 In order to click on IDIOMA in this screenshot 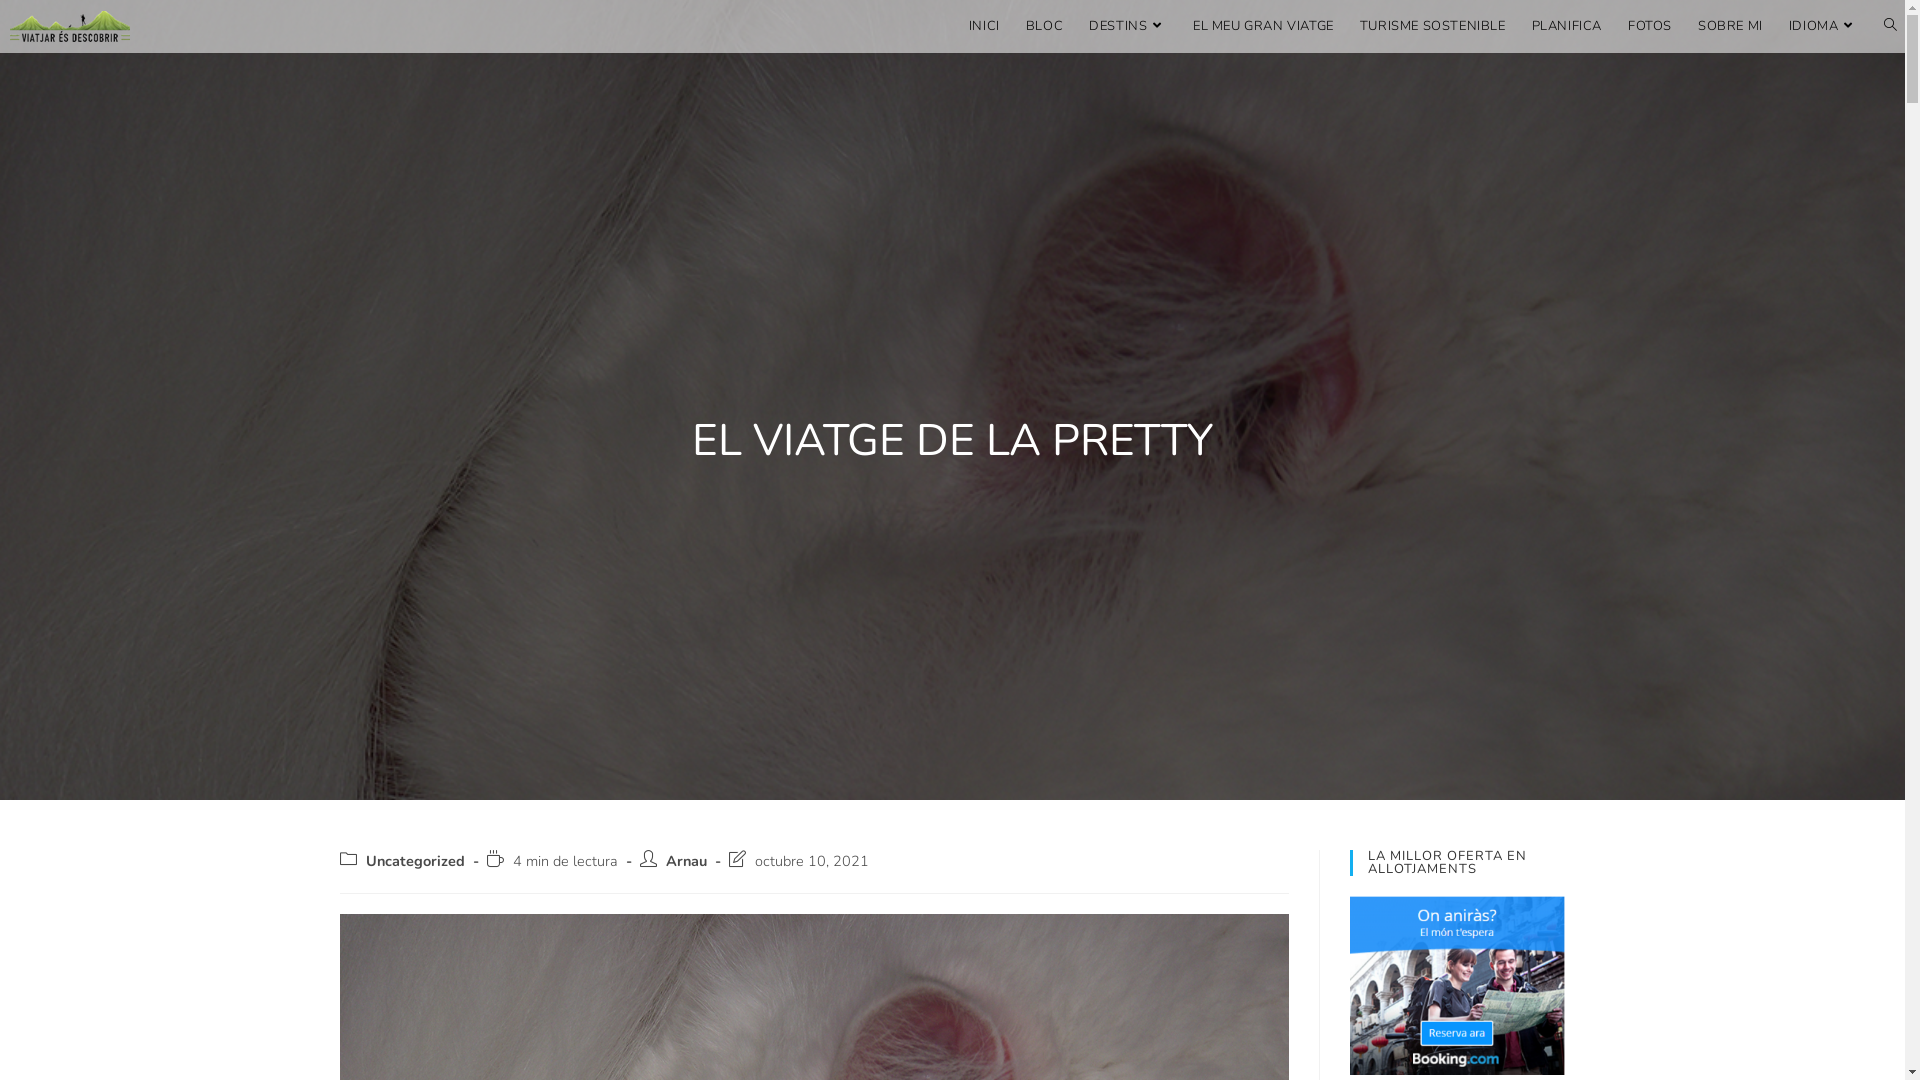, I will do `click(1824, 26)`.